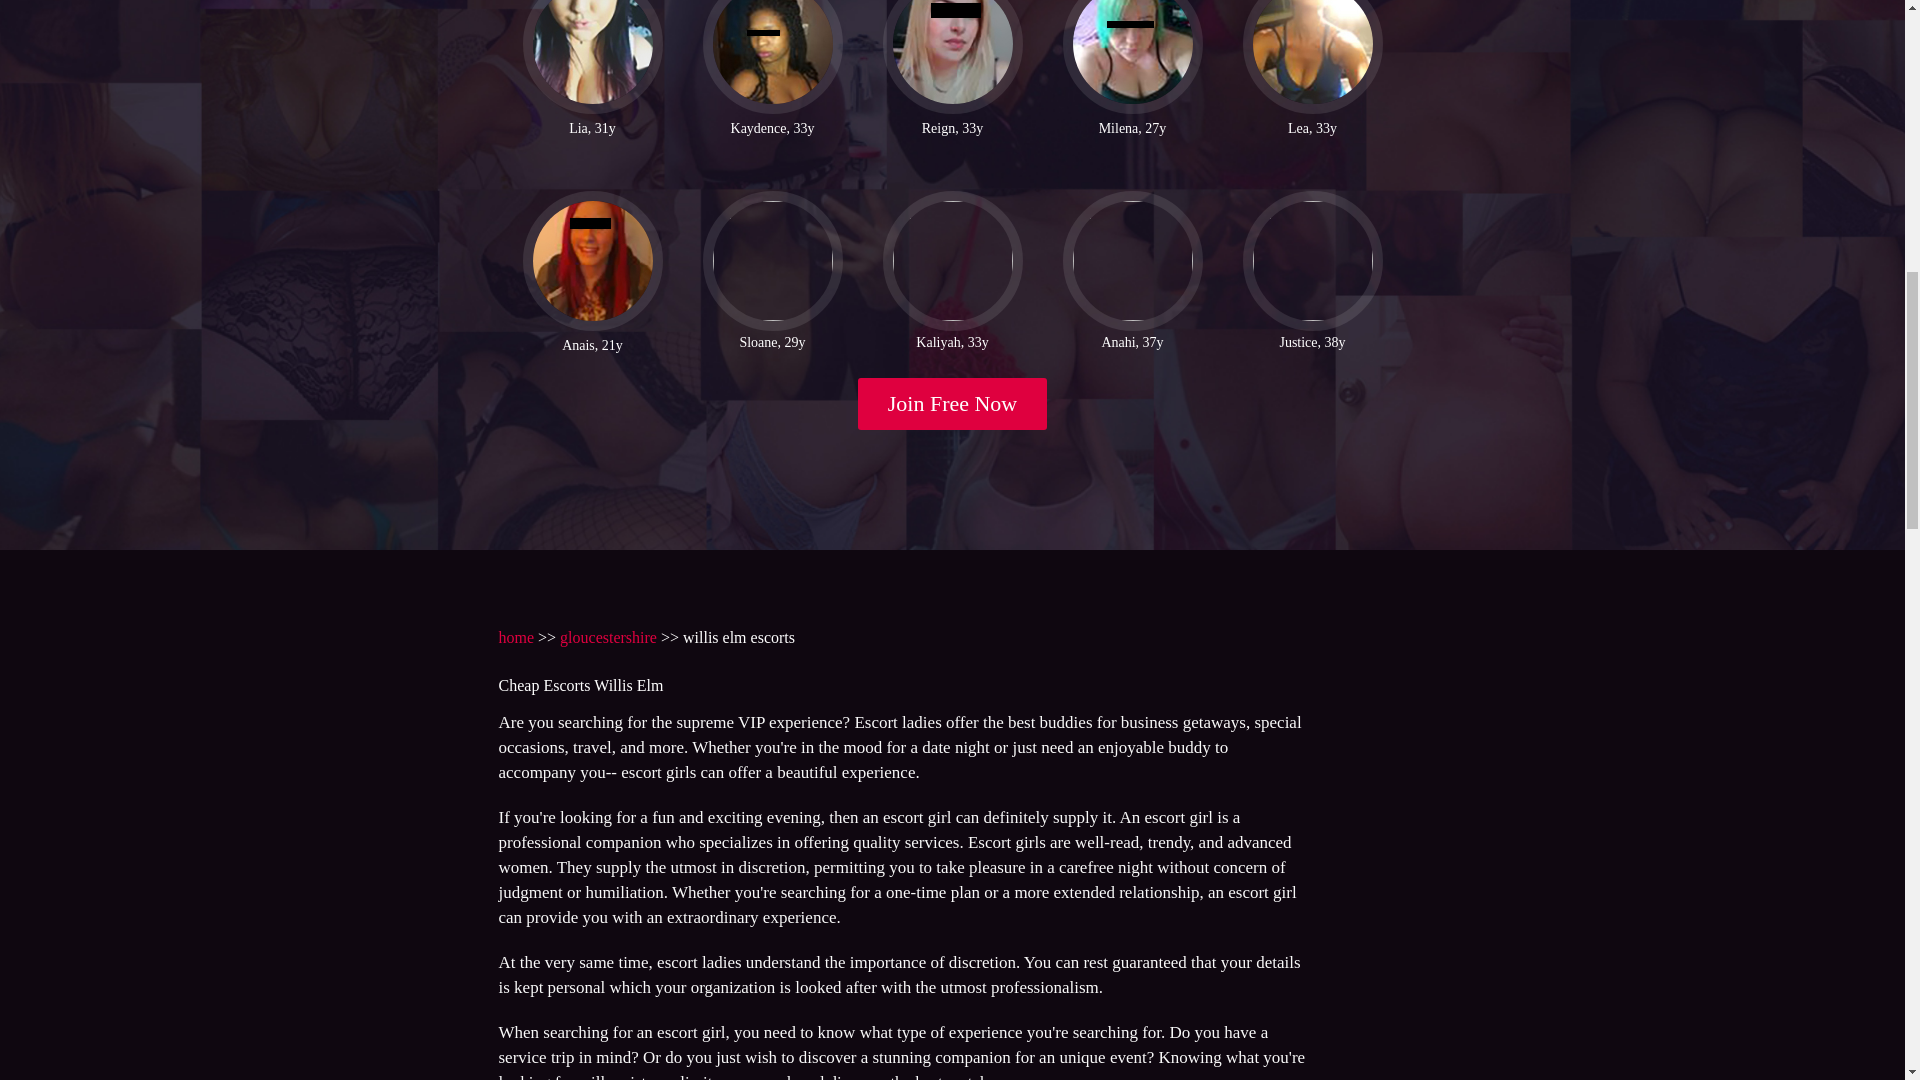 Image resolution: width=1920 pixels, height=1080 pixels. What do you see at coordinates (515, 636) in the screenshot?
I see `home` at bounding box center [515, 636].